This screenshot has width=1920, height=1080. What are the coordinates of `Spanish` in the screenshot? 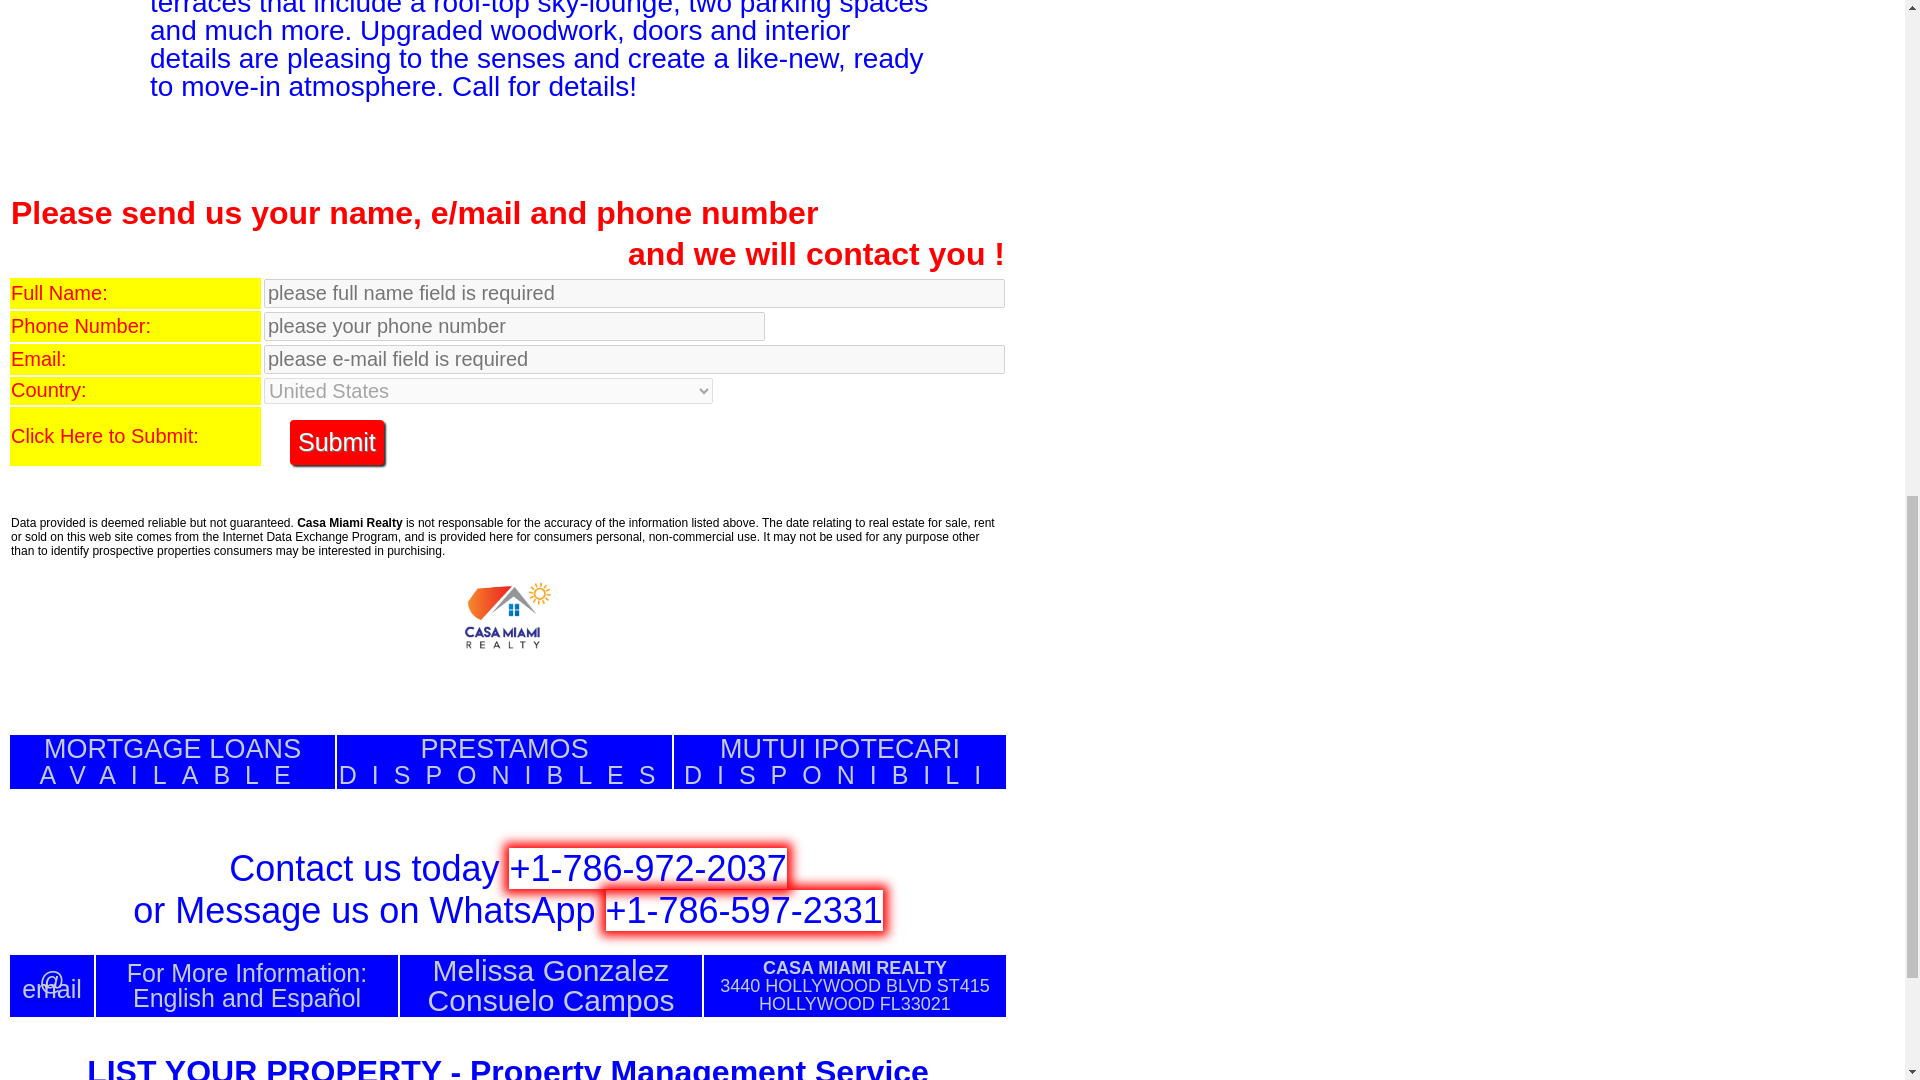 It's located at (840, 762).